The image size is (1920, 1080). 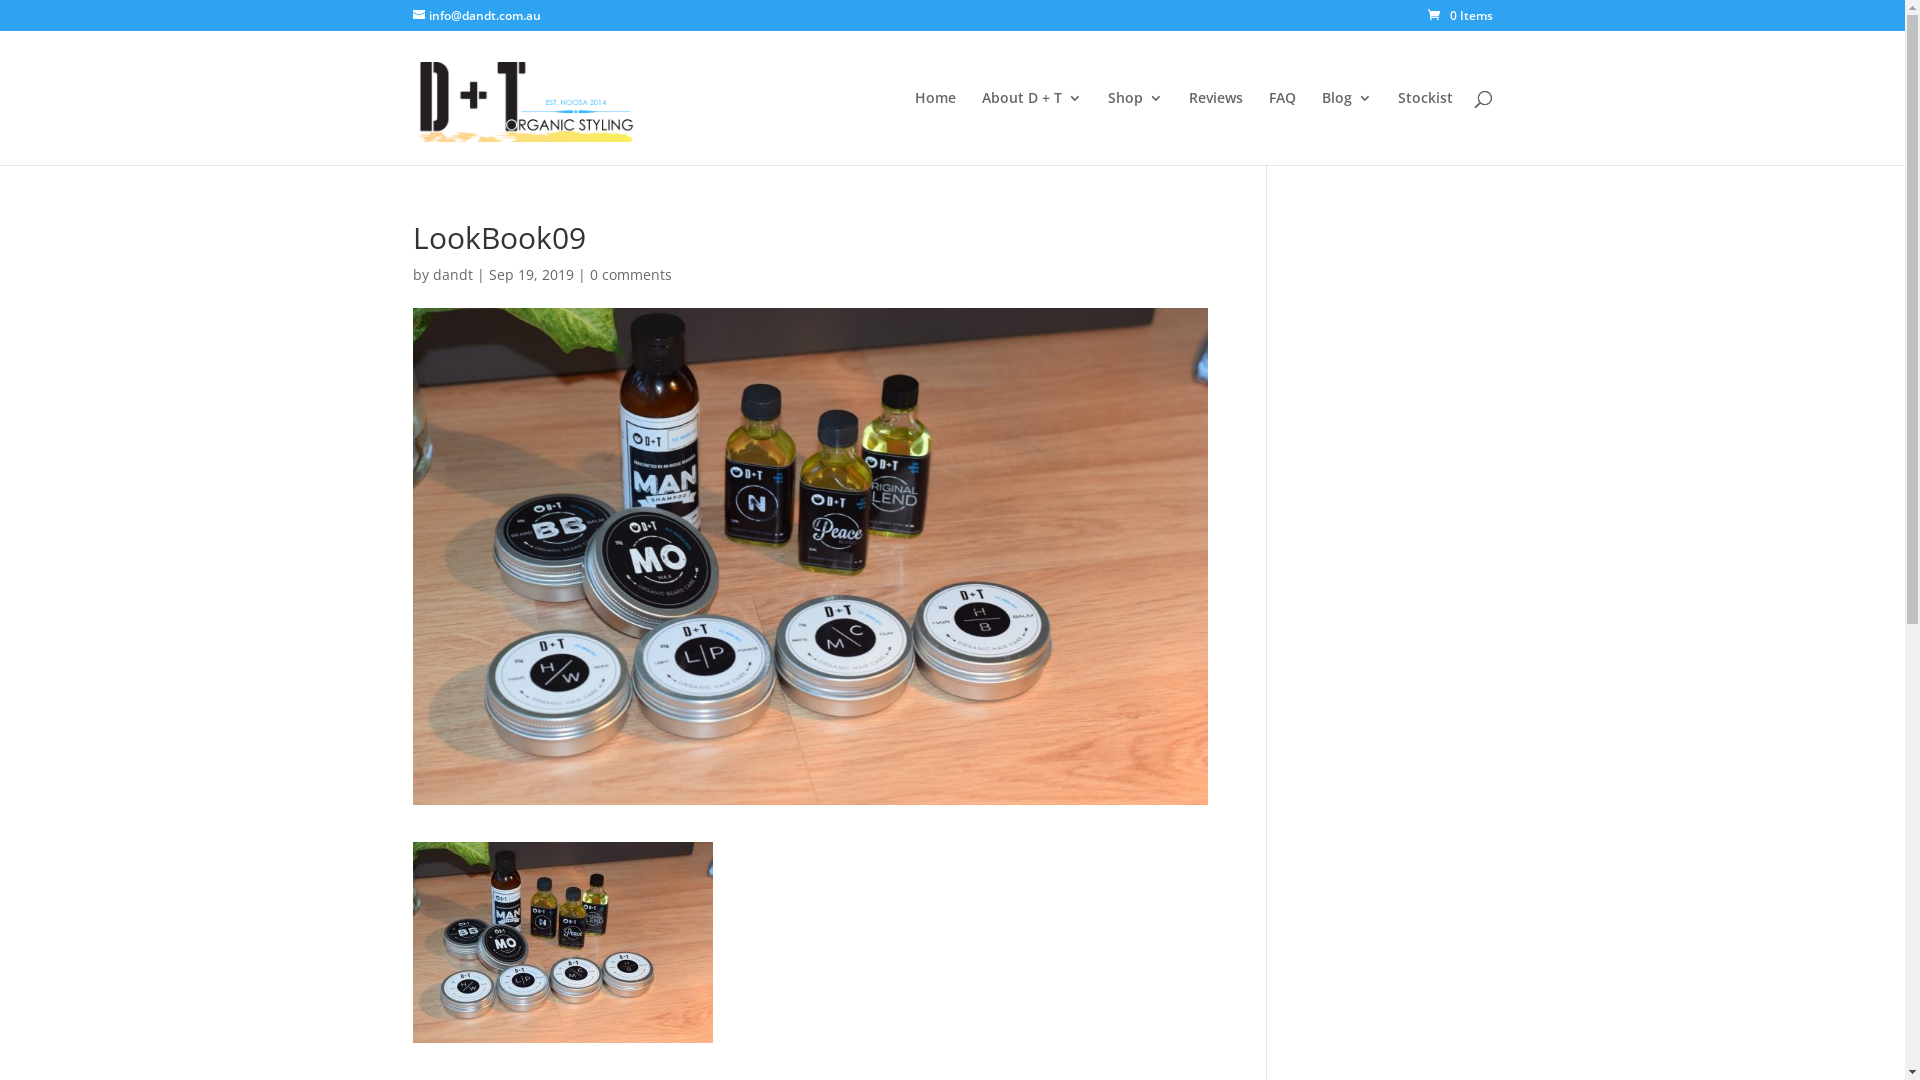 I want to click on 0 comments, so click(x=631, y=274).